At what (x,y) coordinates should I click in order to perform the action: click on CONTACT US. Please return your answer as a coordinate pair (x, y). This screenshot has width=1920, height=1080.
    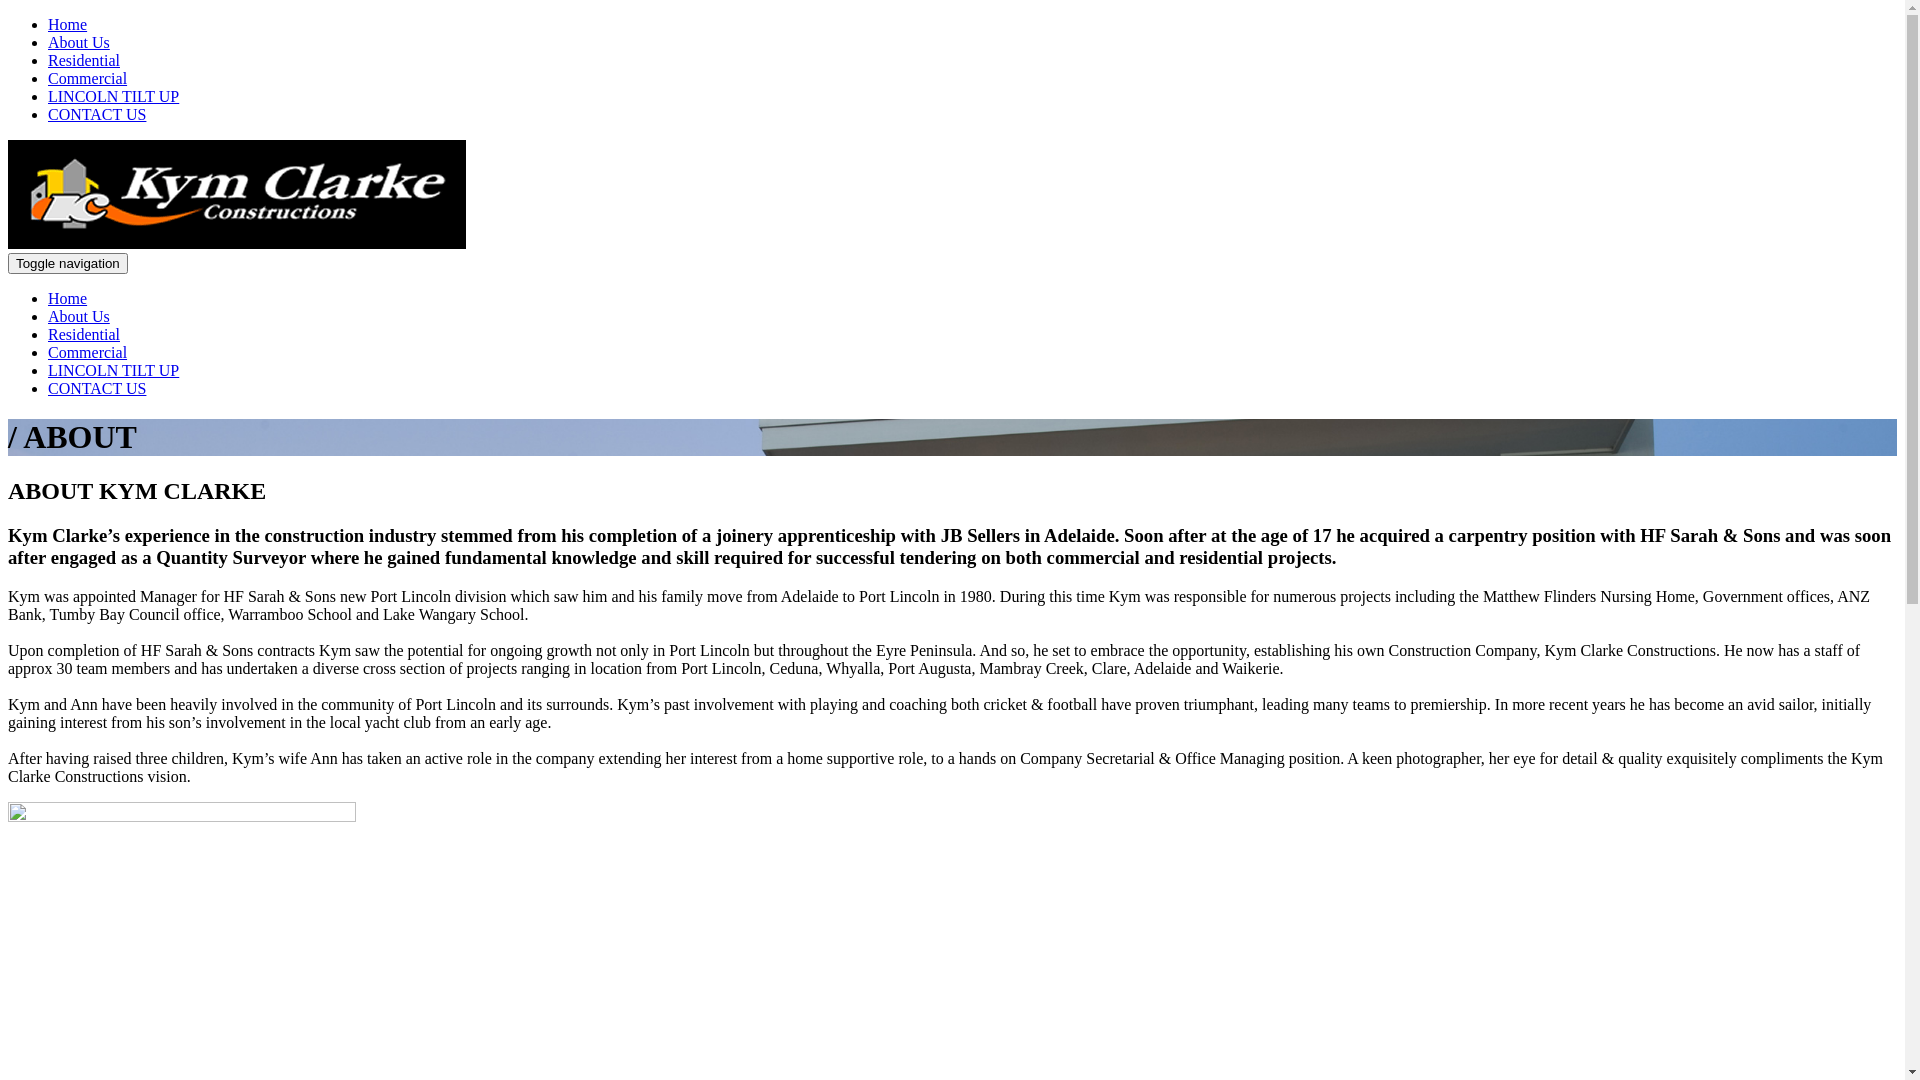
    Looking at the image, I should click on (97, 114).